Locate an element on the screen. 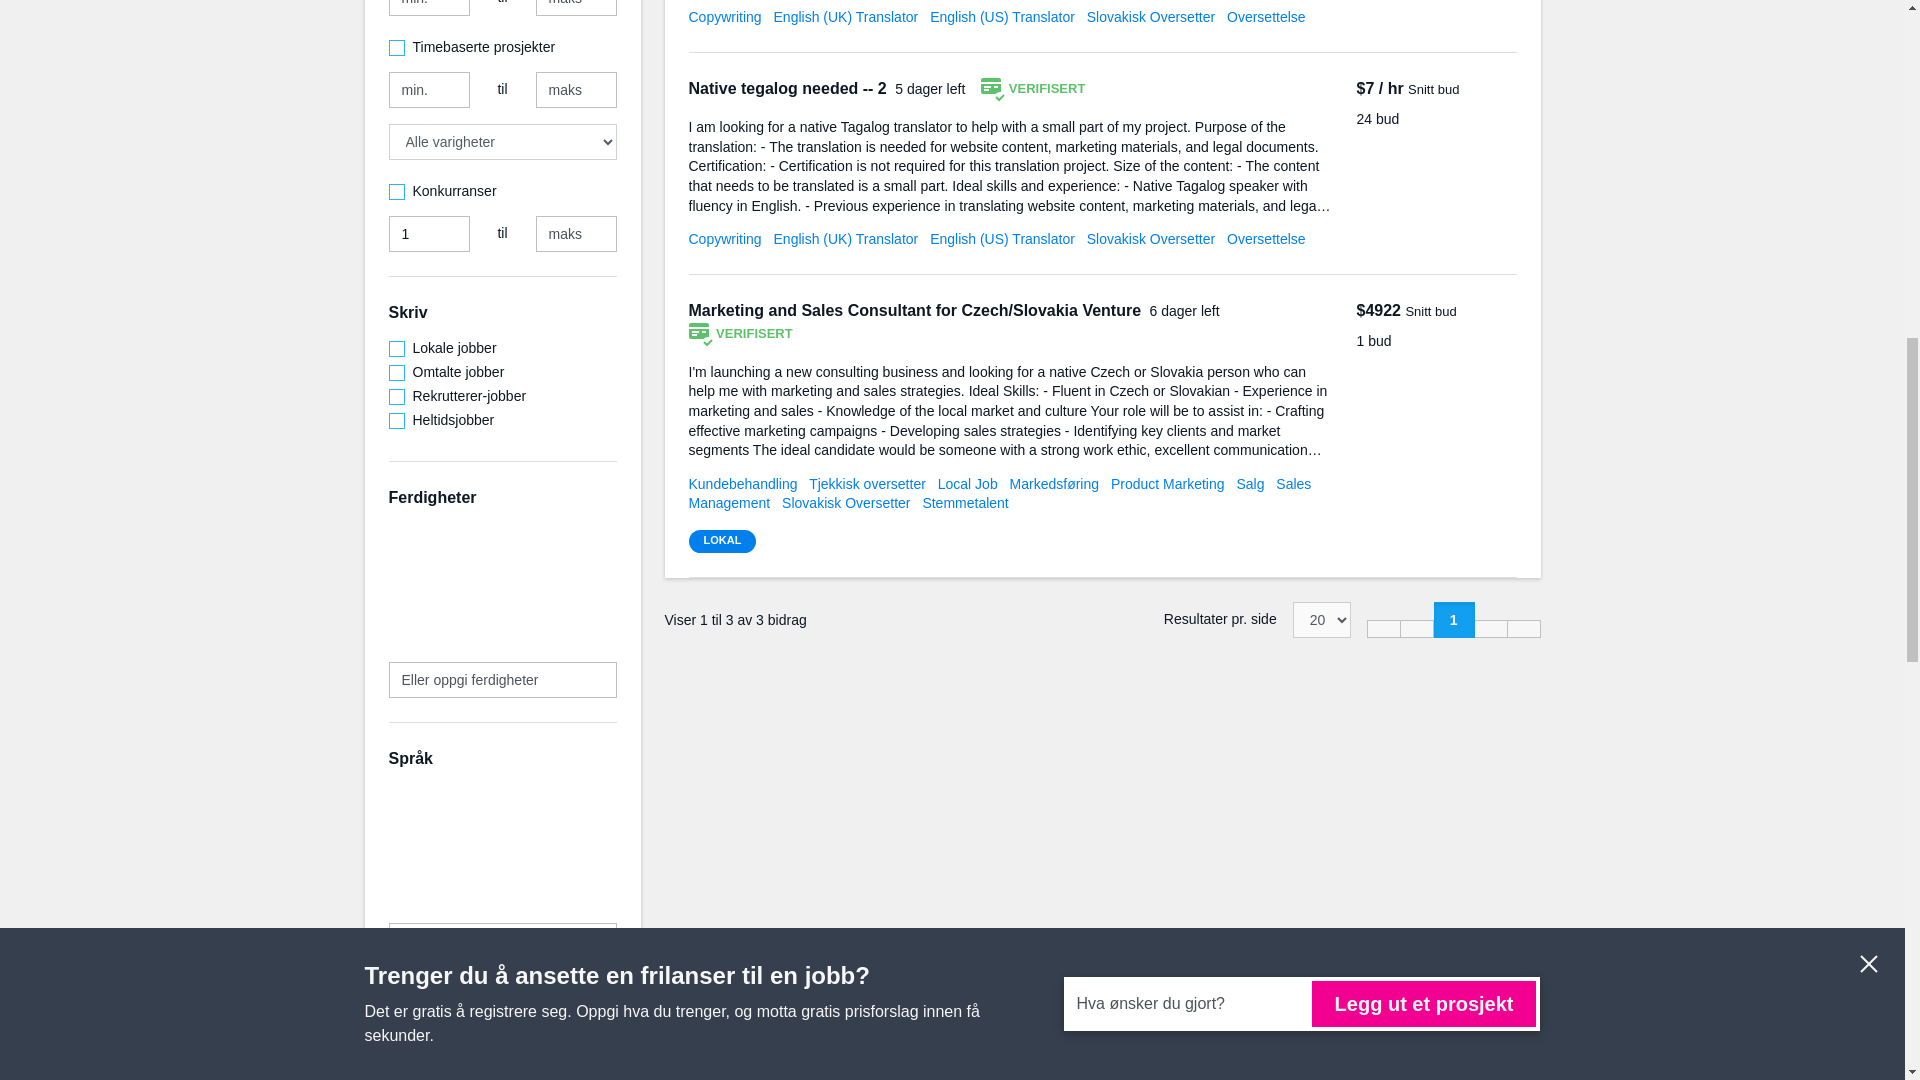  1 is located at coordinates (428, 234).